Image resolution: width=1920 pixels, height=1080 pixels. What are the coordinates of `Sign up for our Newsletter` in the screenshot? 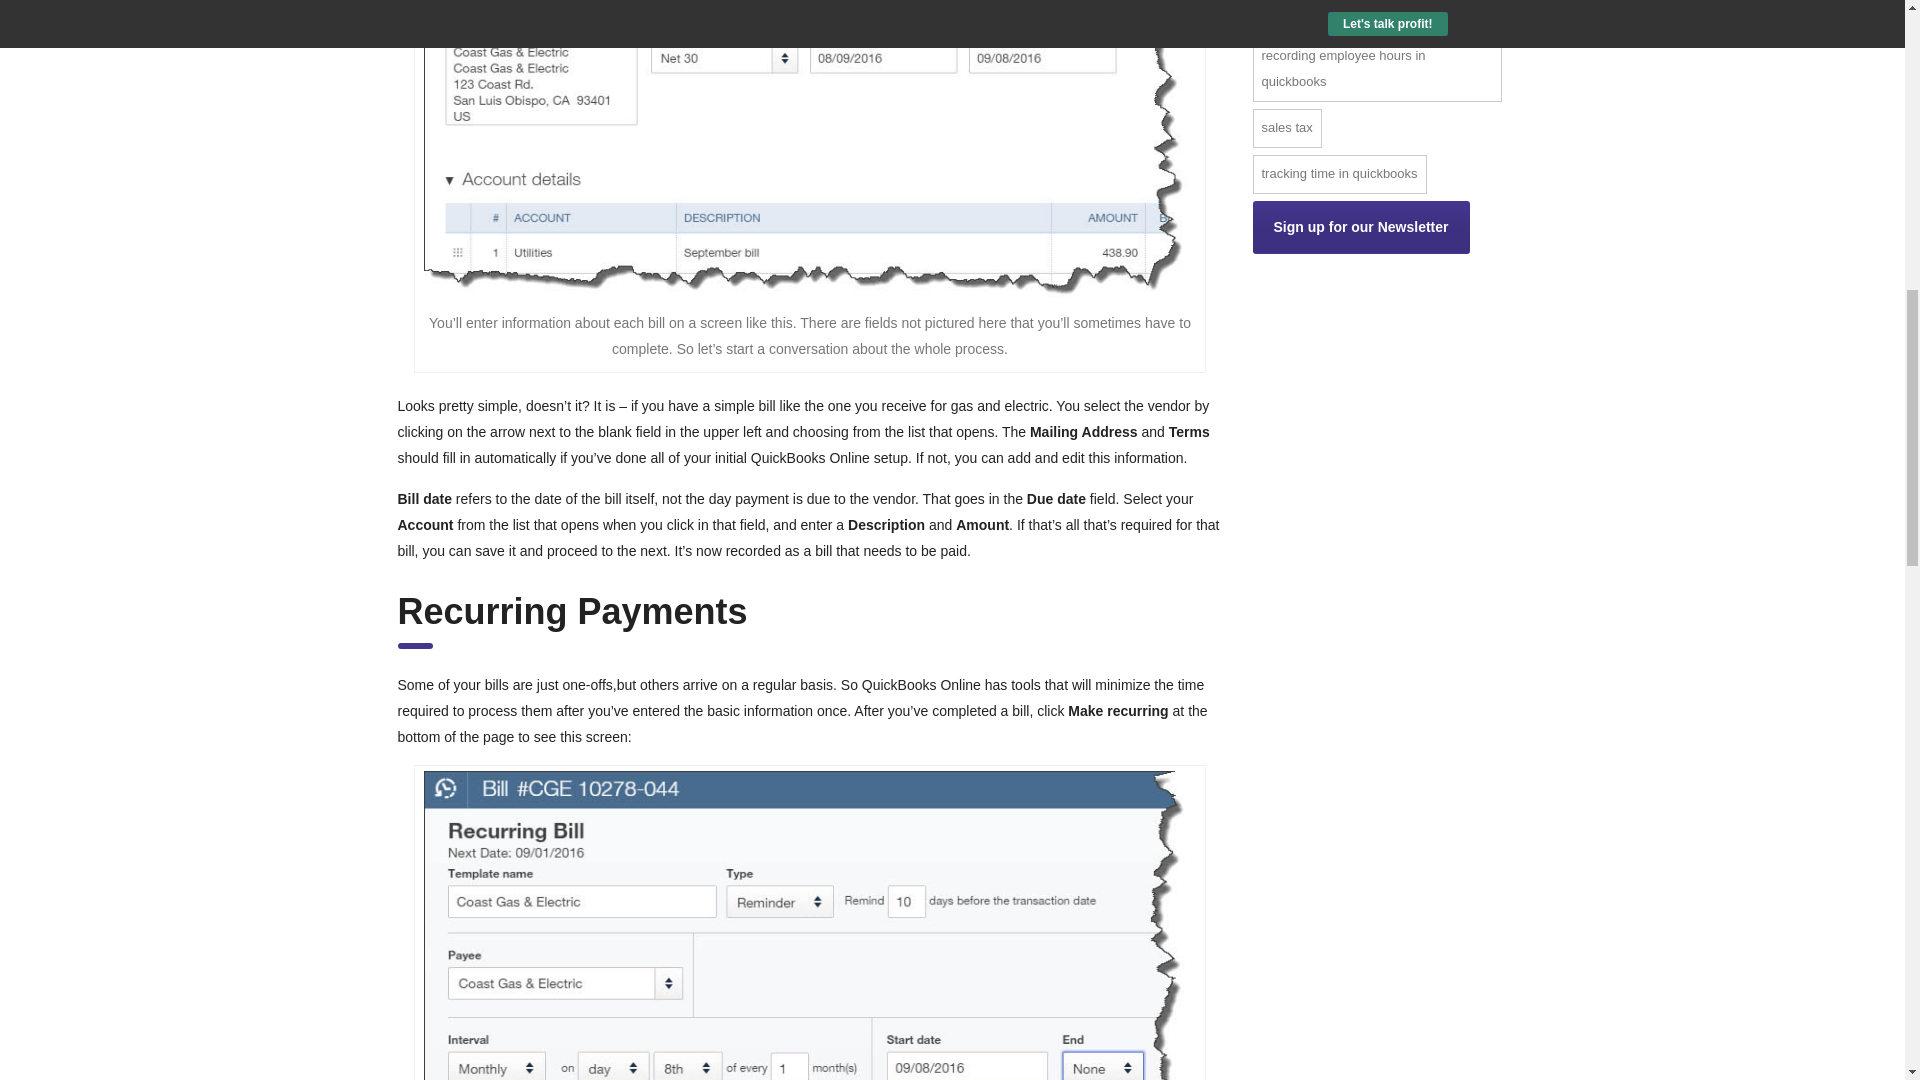 It's located at (1360, 226).